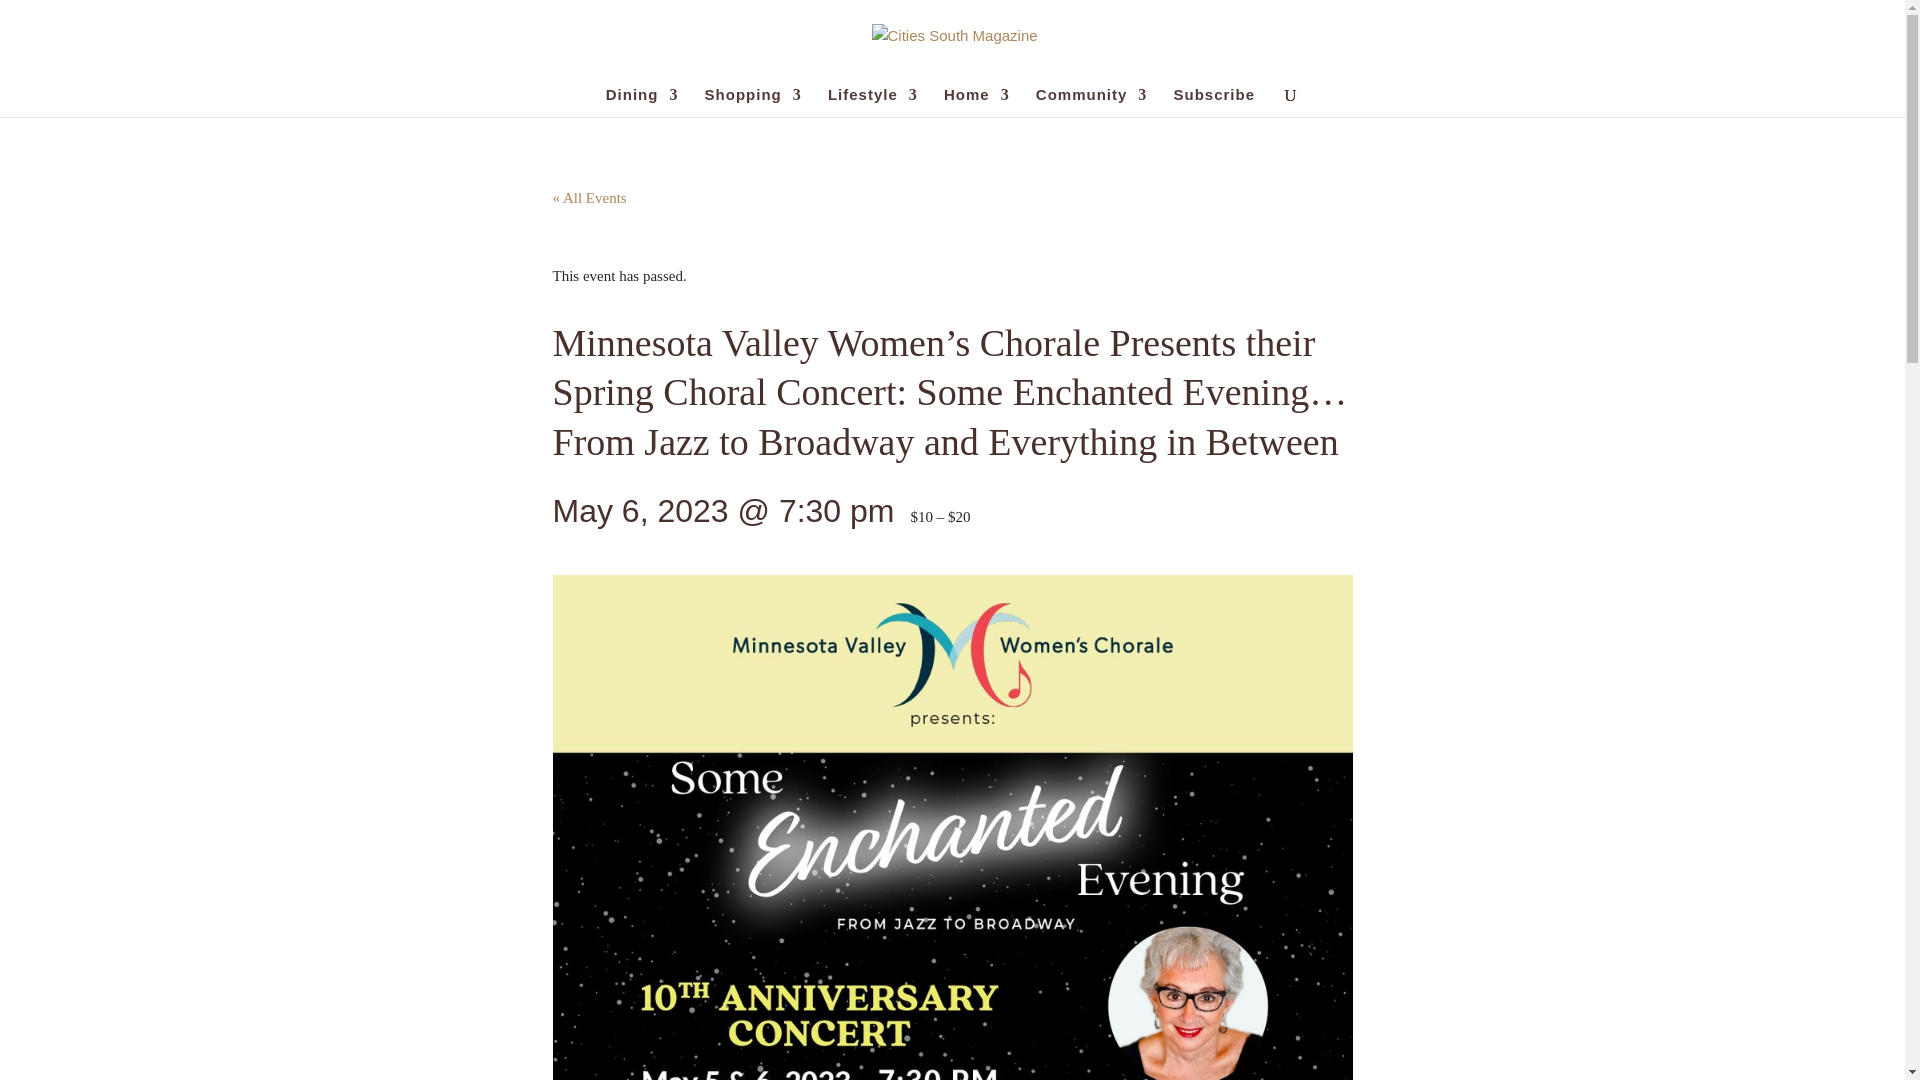 The image size is (1920, 1080). Describe the element at coordinates (1092, 102) in the screenshot. I see `Community` at that location.